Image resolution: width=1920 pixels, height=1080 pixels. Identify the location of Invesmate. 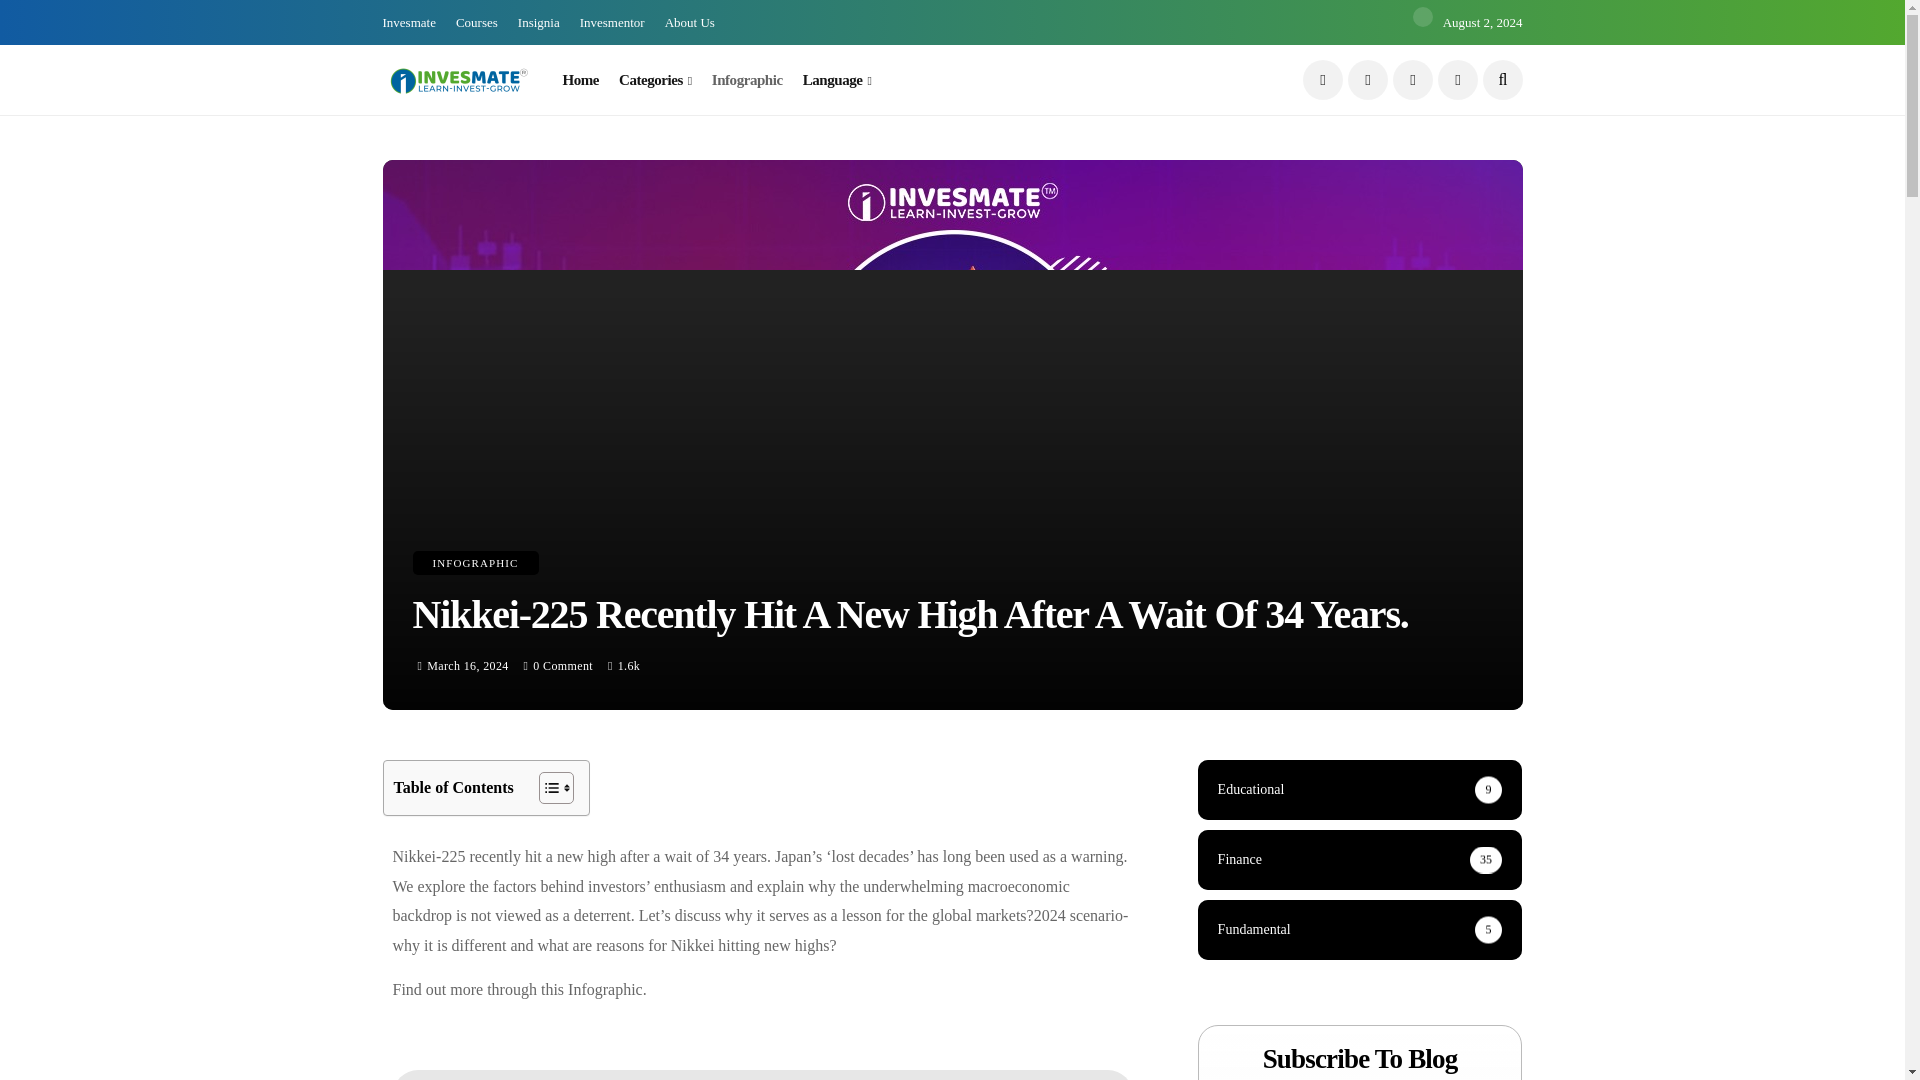
(408, 22).